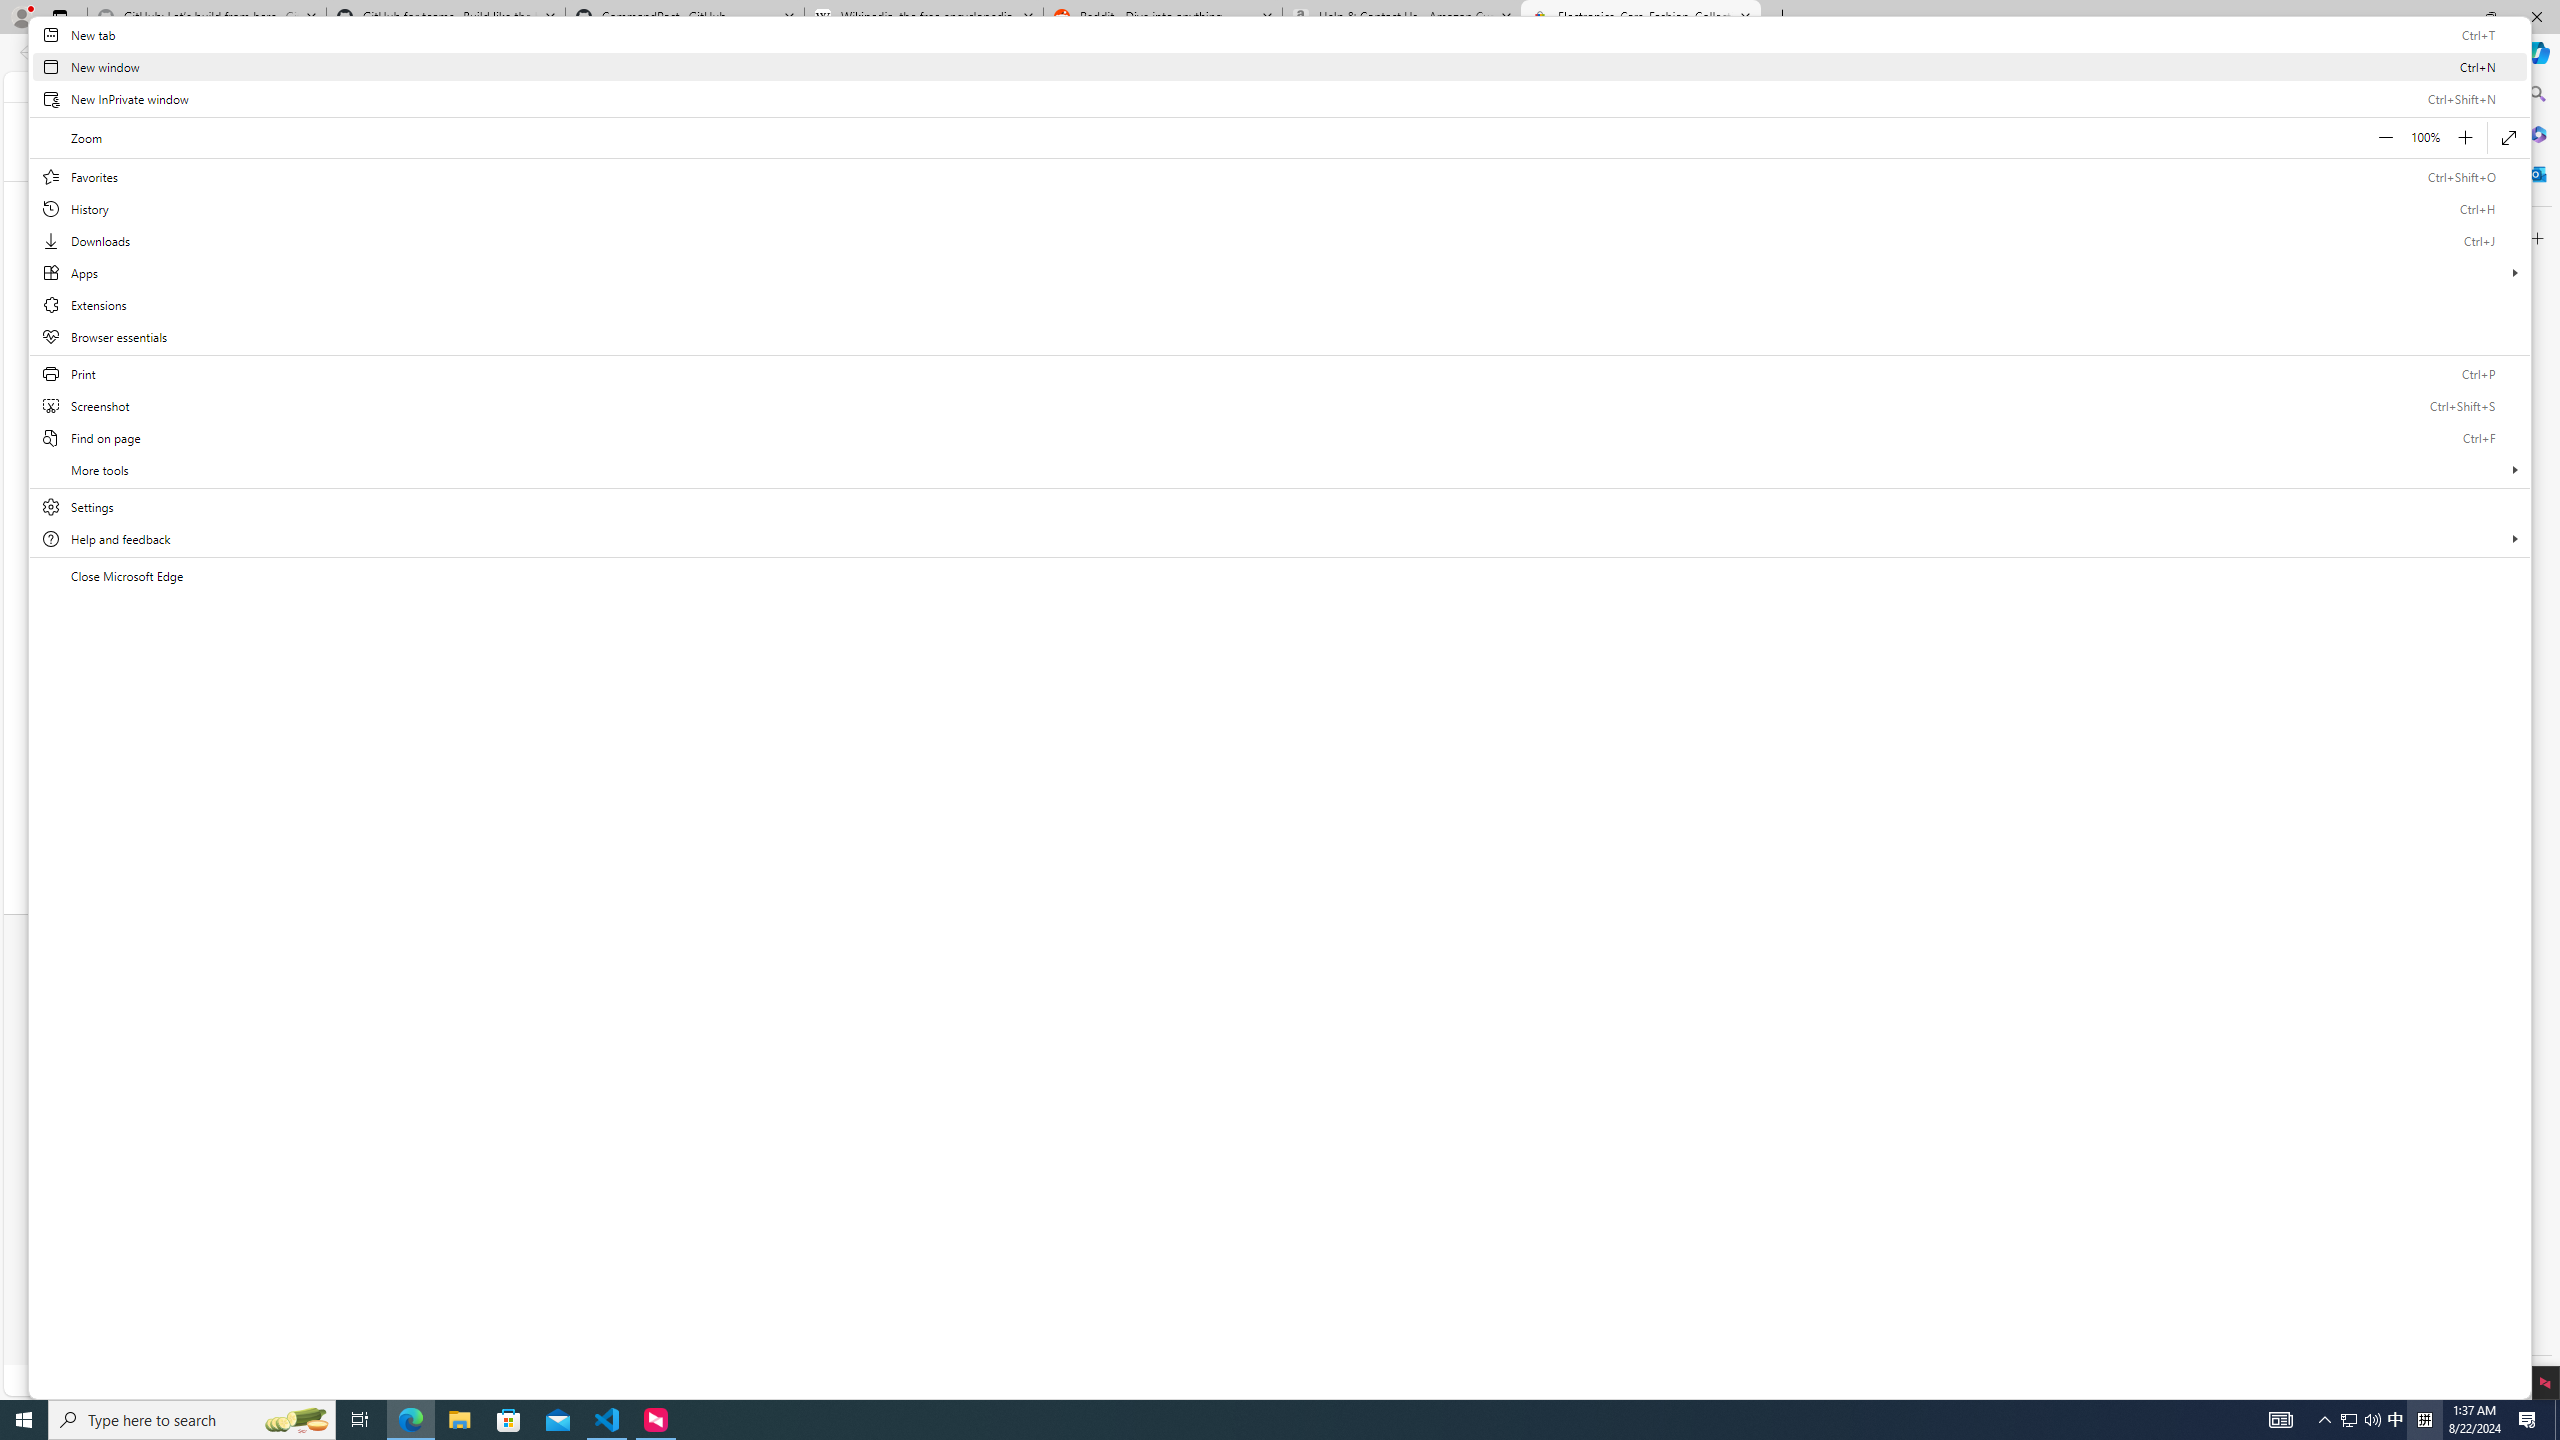 Image resolution: width=2560 pixels, height=1440 pixels. What do you see at coordinates (1733, 86) in the screenshot?
I see `My eBay` at bounding box center [1733, 86].